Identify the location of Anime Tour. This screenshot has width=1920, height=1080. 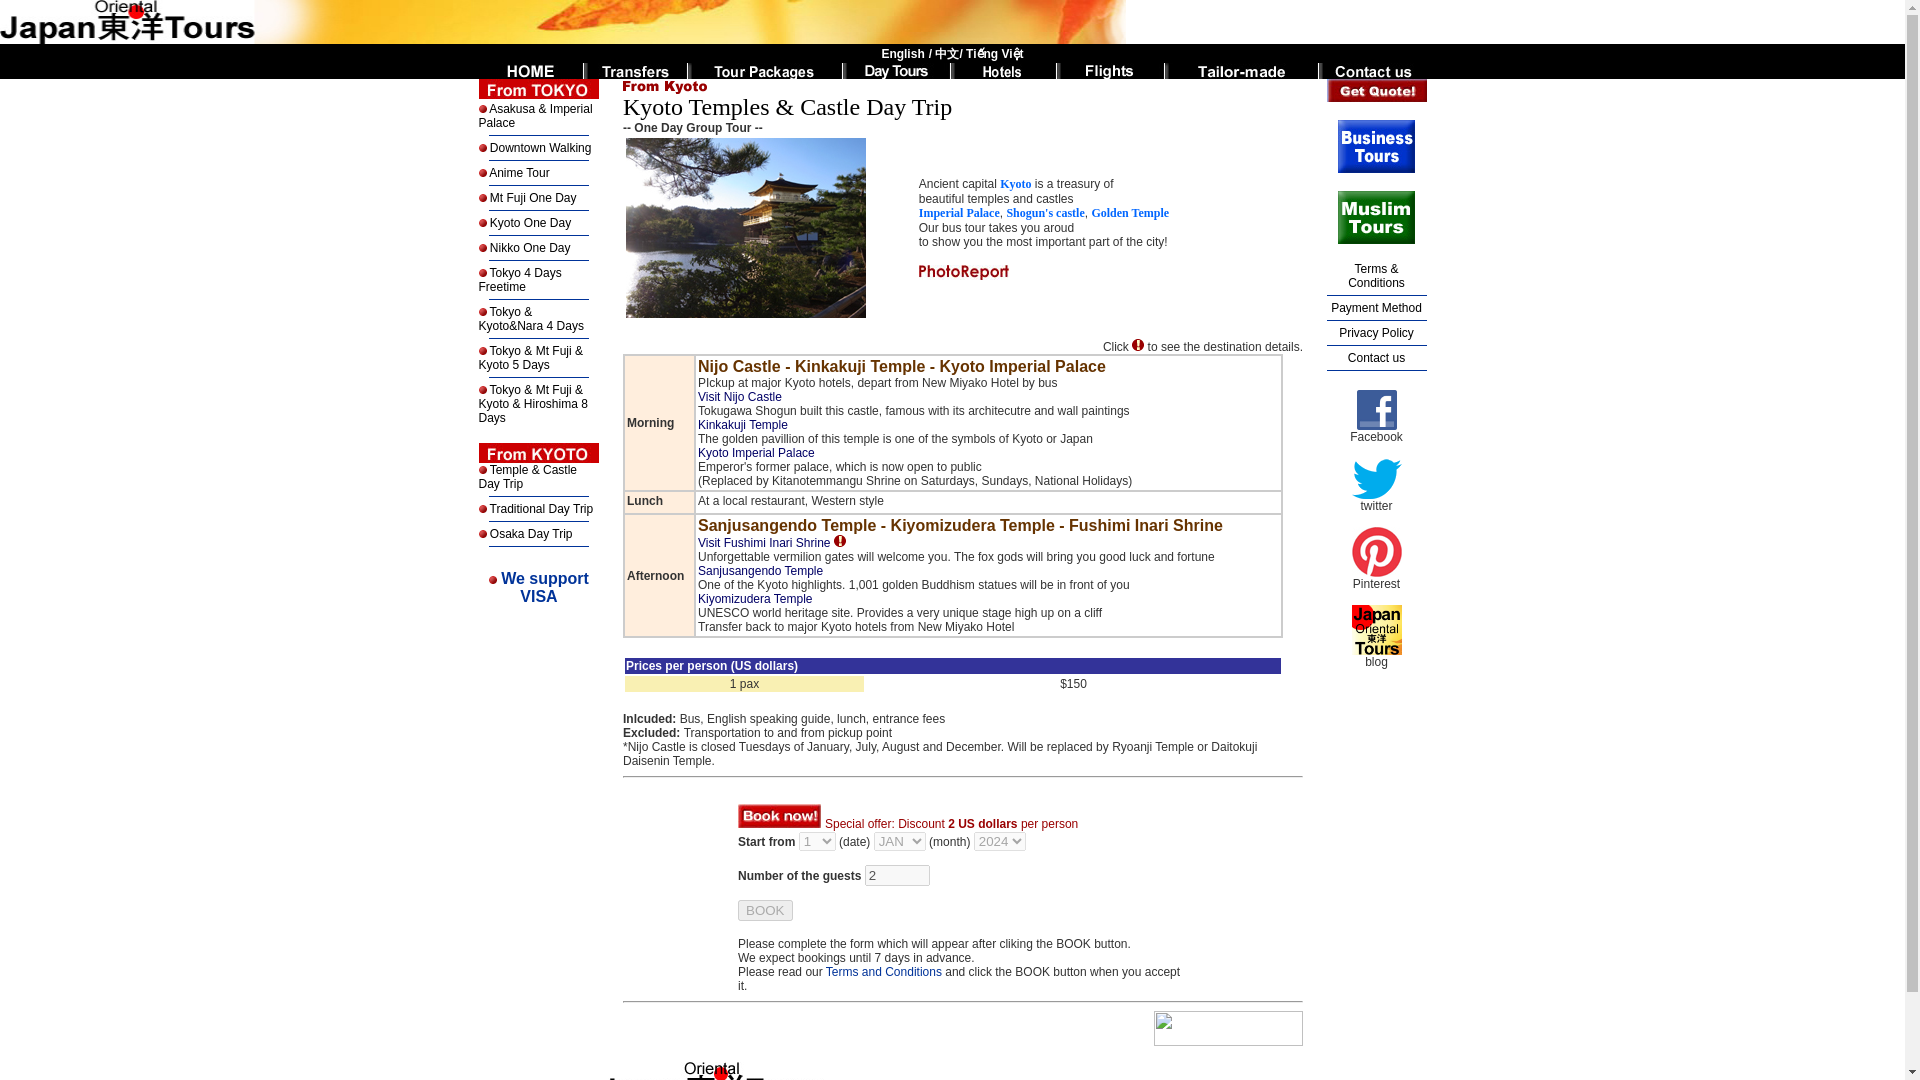
(545, 587).